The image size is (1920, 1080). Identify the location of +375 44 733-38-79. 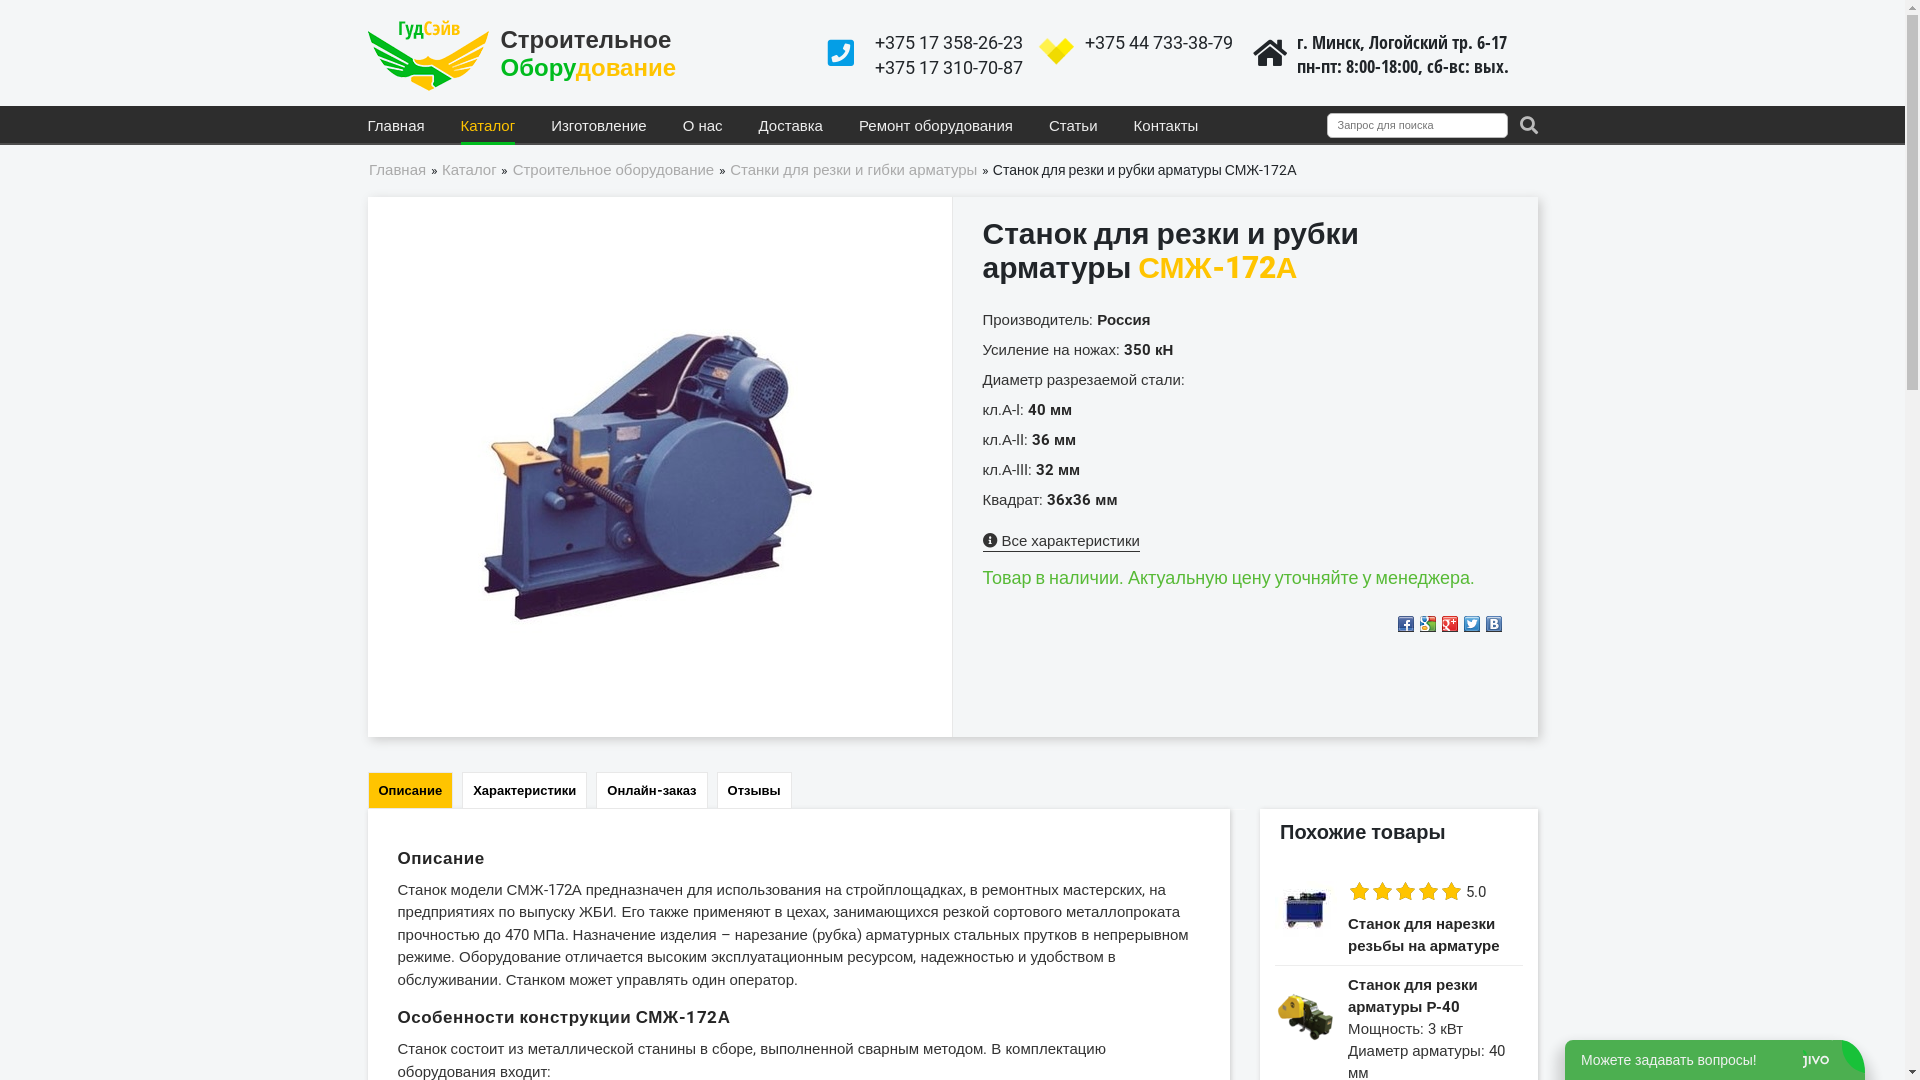
(1158, 42).